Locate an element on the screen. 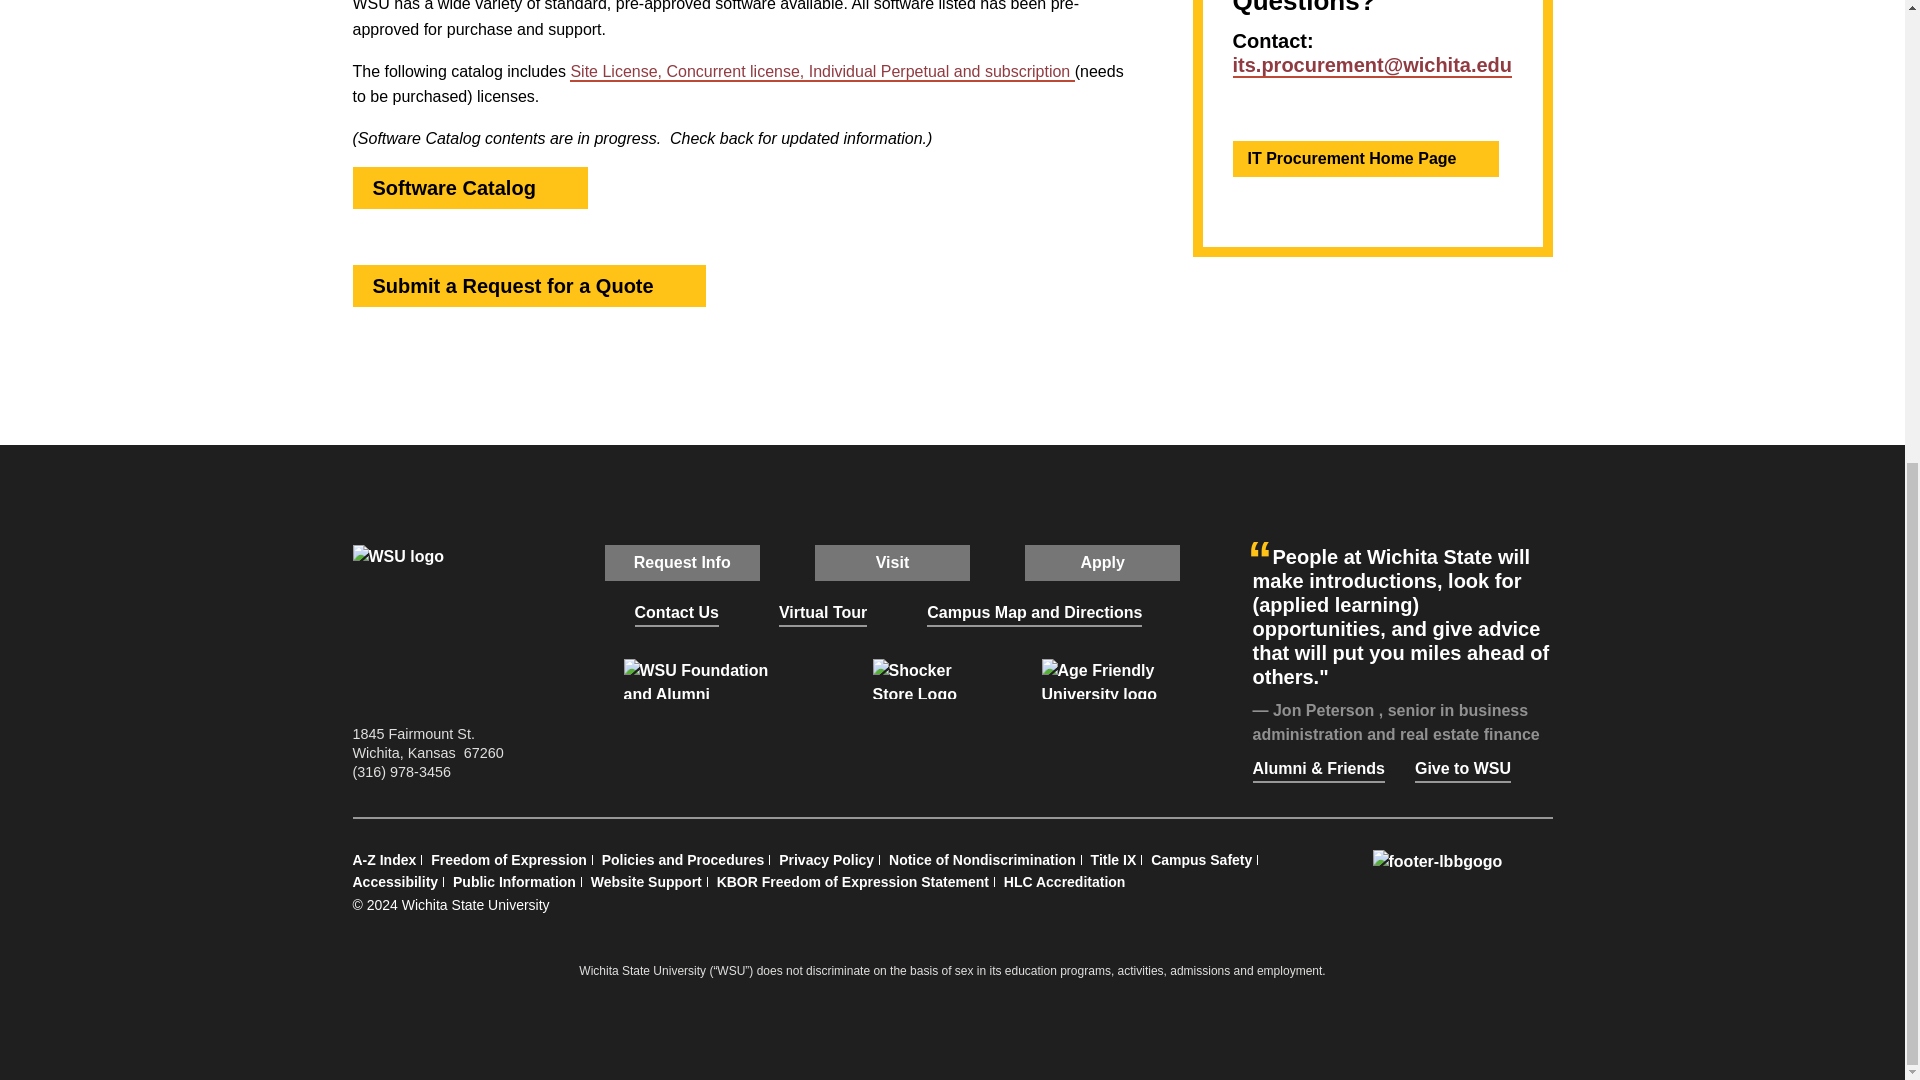 The height and width of the screenshot is (1080, 1920). Software Catalog is located at coordinates (558, 188).